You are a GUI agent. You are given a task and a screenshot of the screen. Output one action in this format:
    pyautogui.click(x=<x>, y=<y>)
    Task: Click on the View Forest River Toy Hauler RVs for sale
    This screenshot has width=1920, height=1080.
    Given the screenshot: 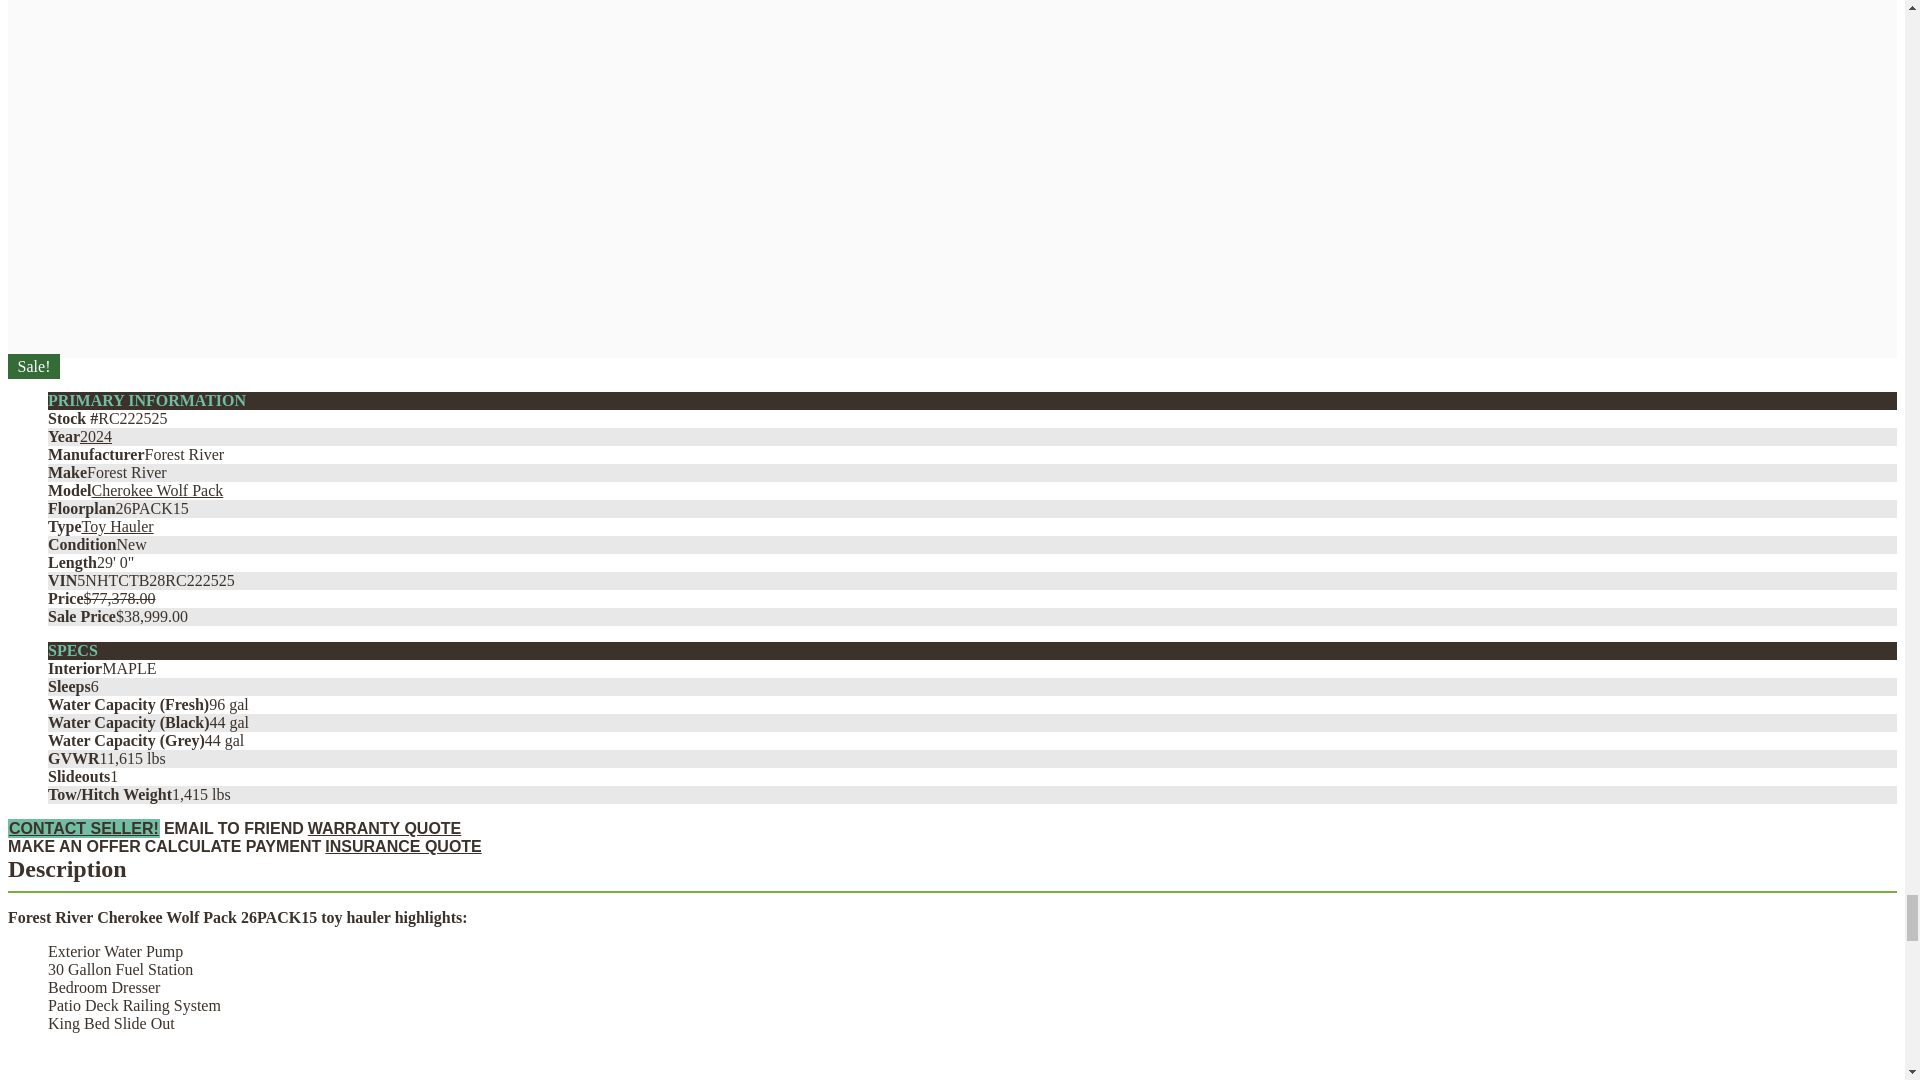 What is the action you would take?
    pyautogui.click(x=116, y=526)
    